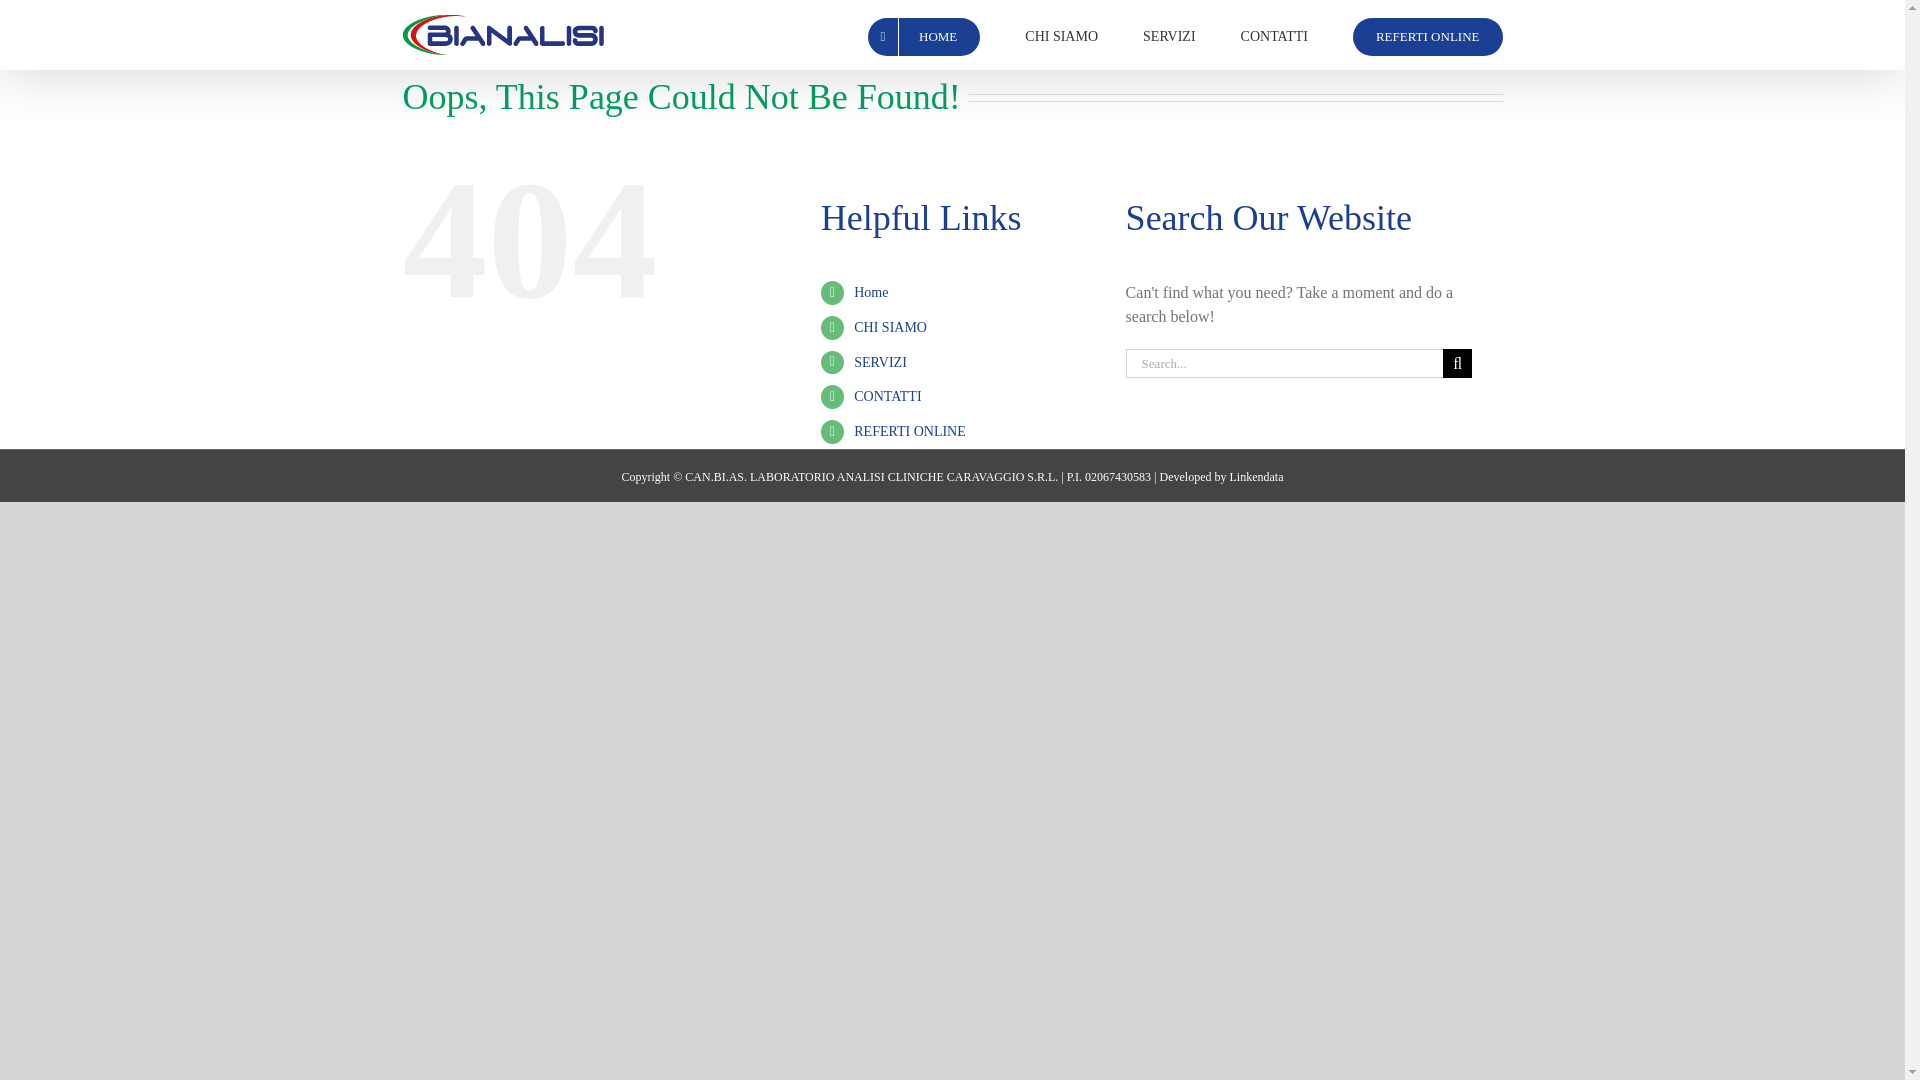 This screenshot has height=1080, width=1920. Describe the element at coordinates (923, 35) in the screenshot. I see `HOME` at that location.